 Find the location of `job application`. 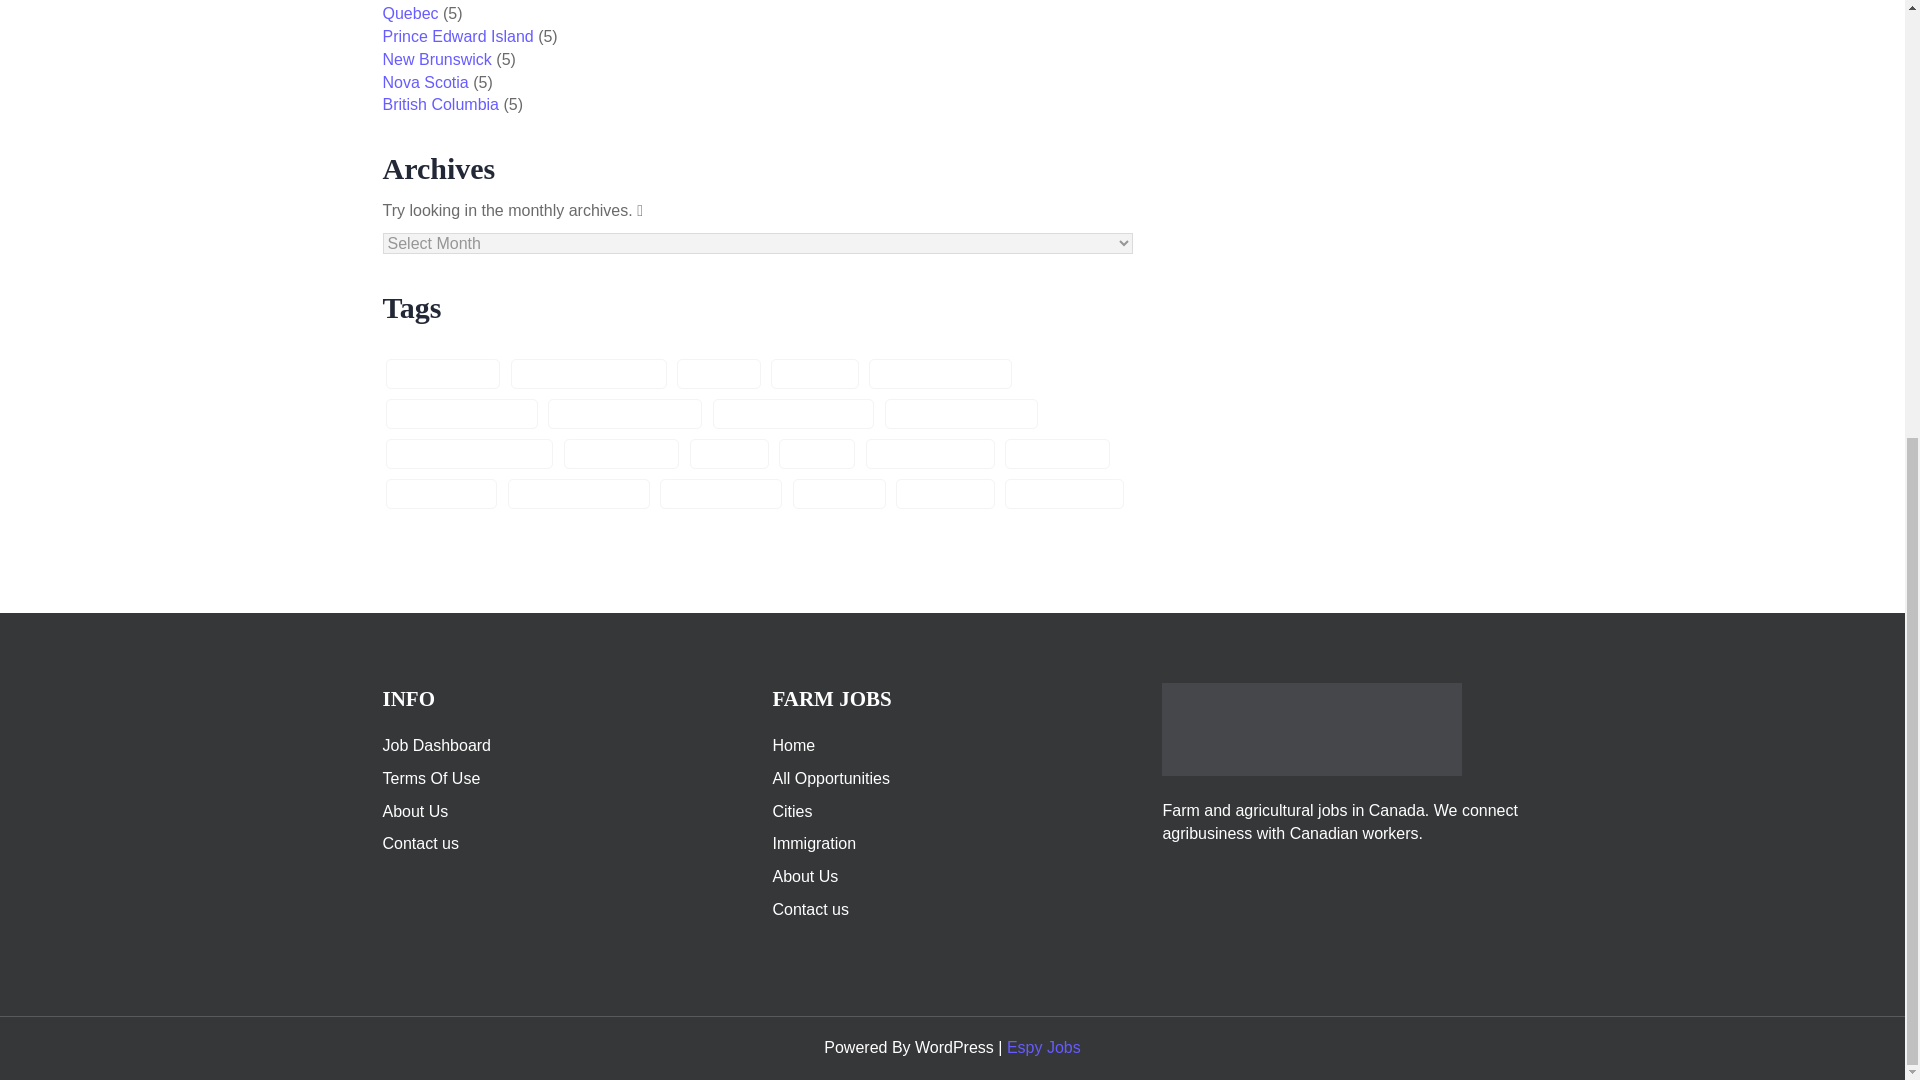

job application is located at coordinates (622, 453).